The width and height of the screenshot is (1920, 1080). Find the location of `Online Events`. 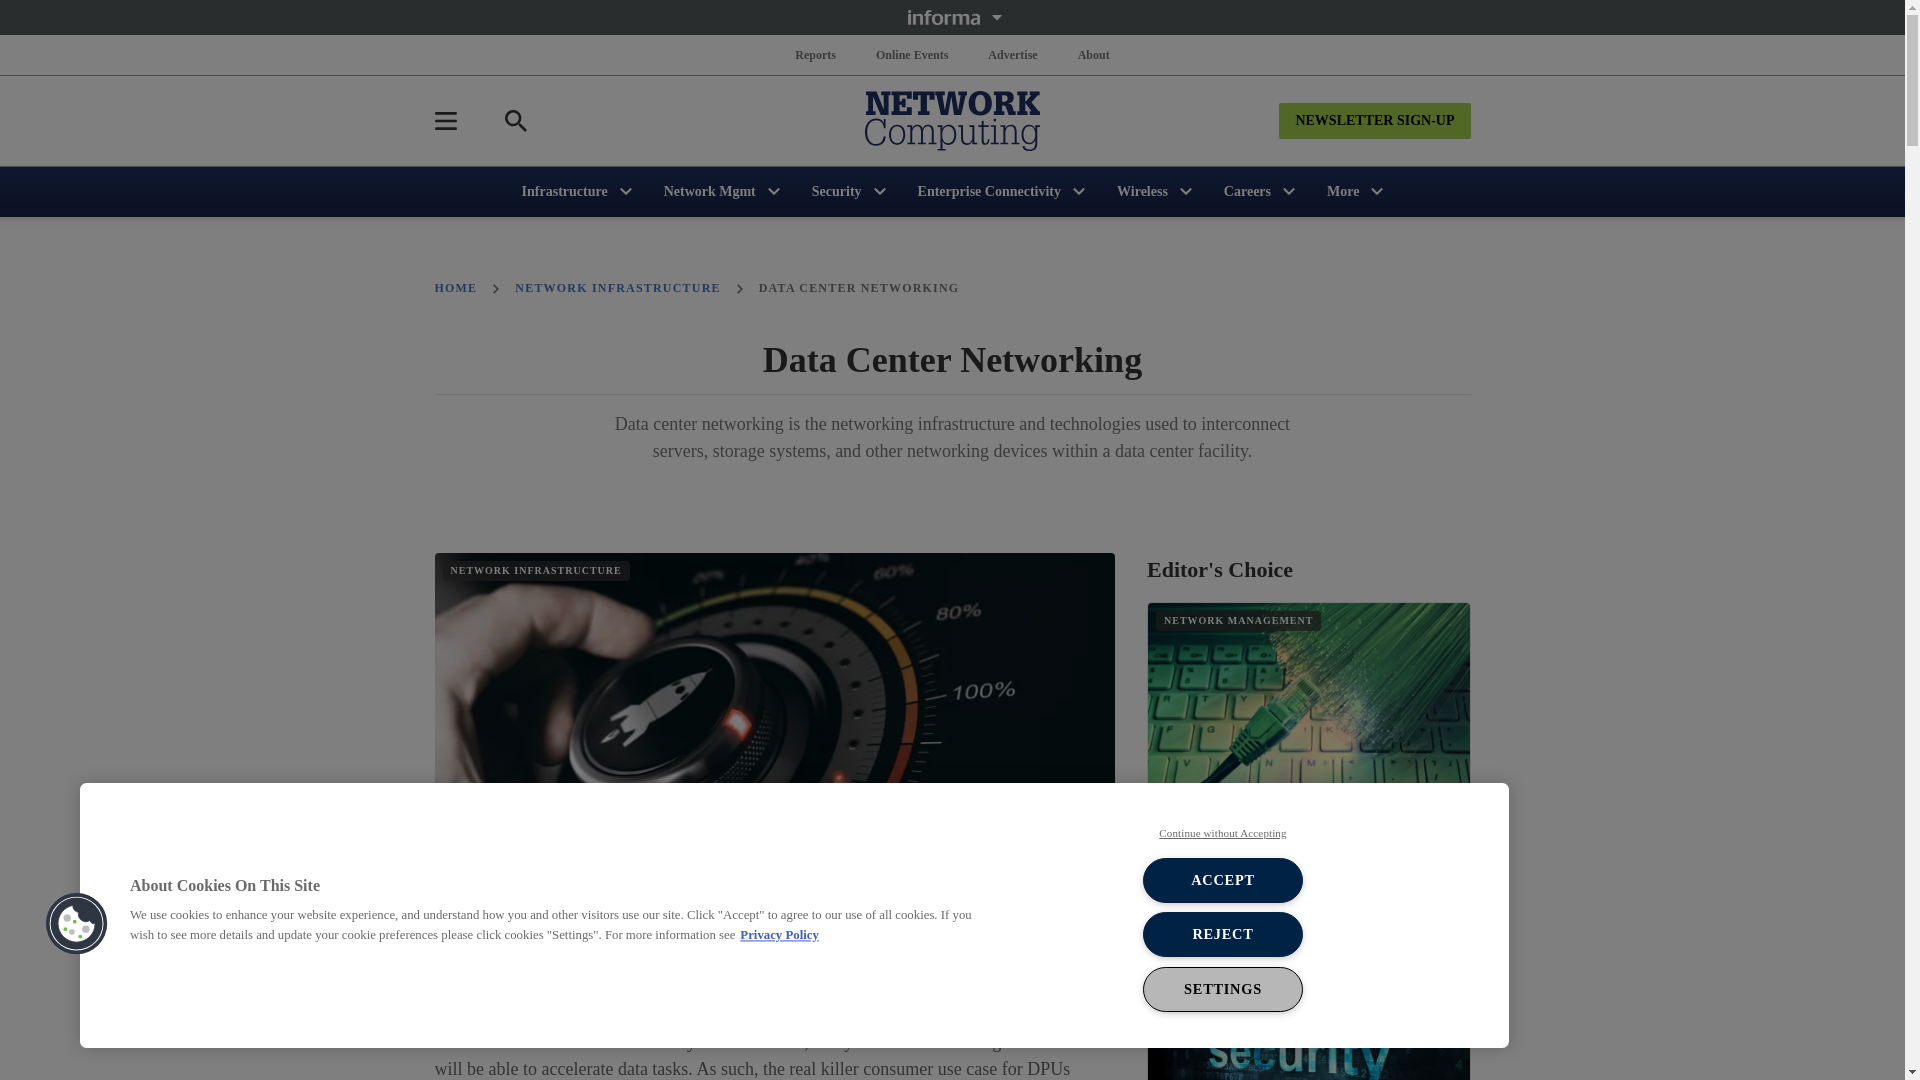

Online Events is located at coordinates (912, 54).